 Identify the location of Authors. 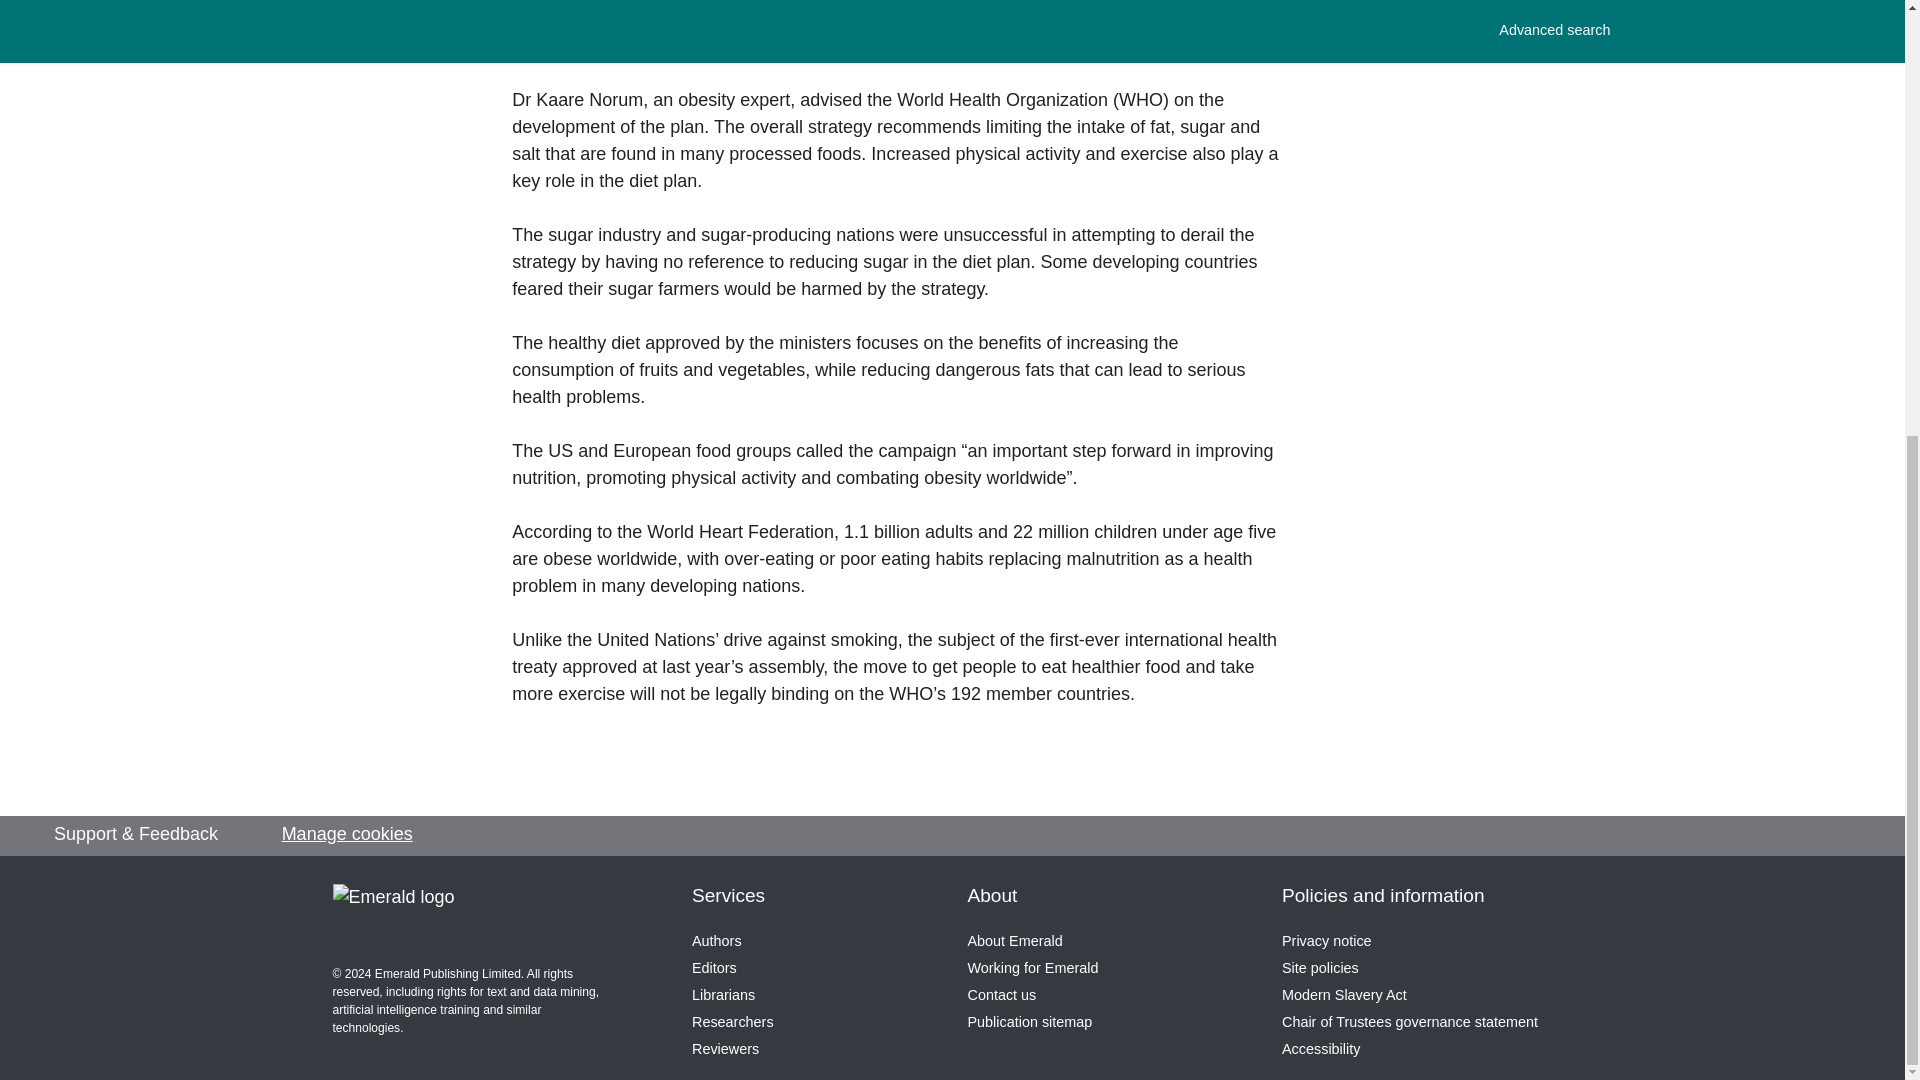
(716, 941).